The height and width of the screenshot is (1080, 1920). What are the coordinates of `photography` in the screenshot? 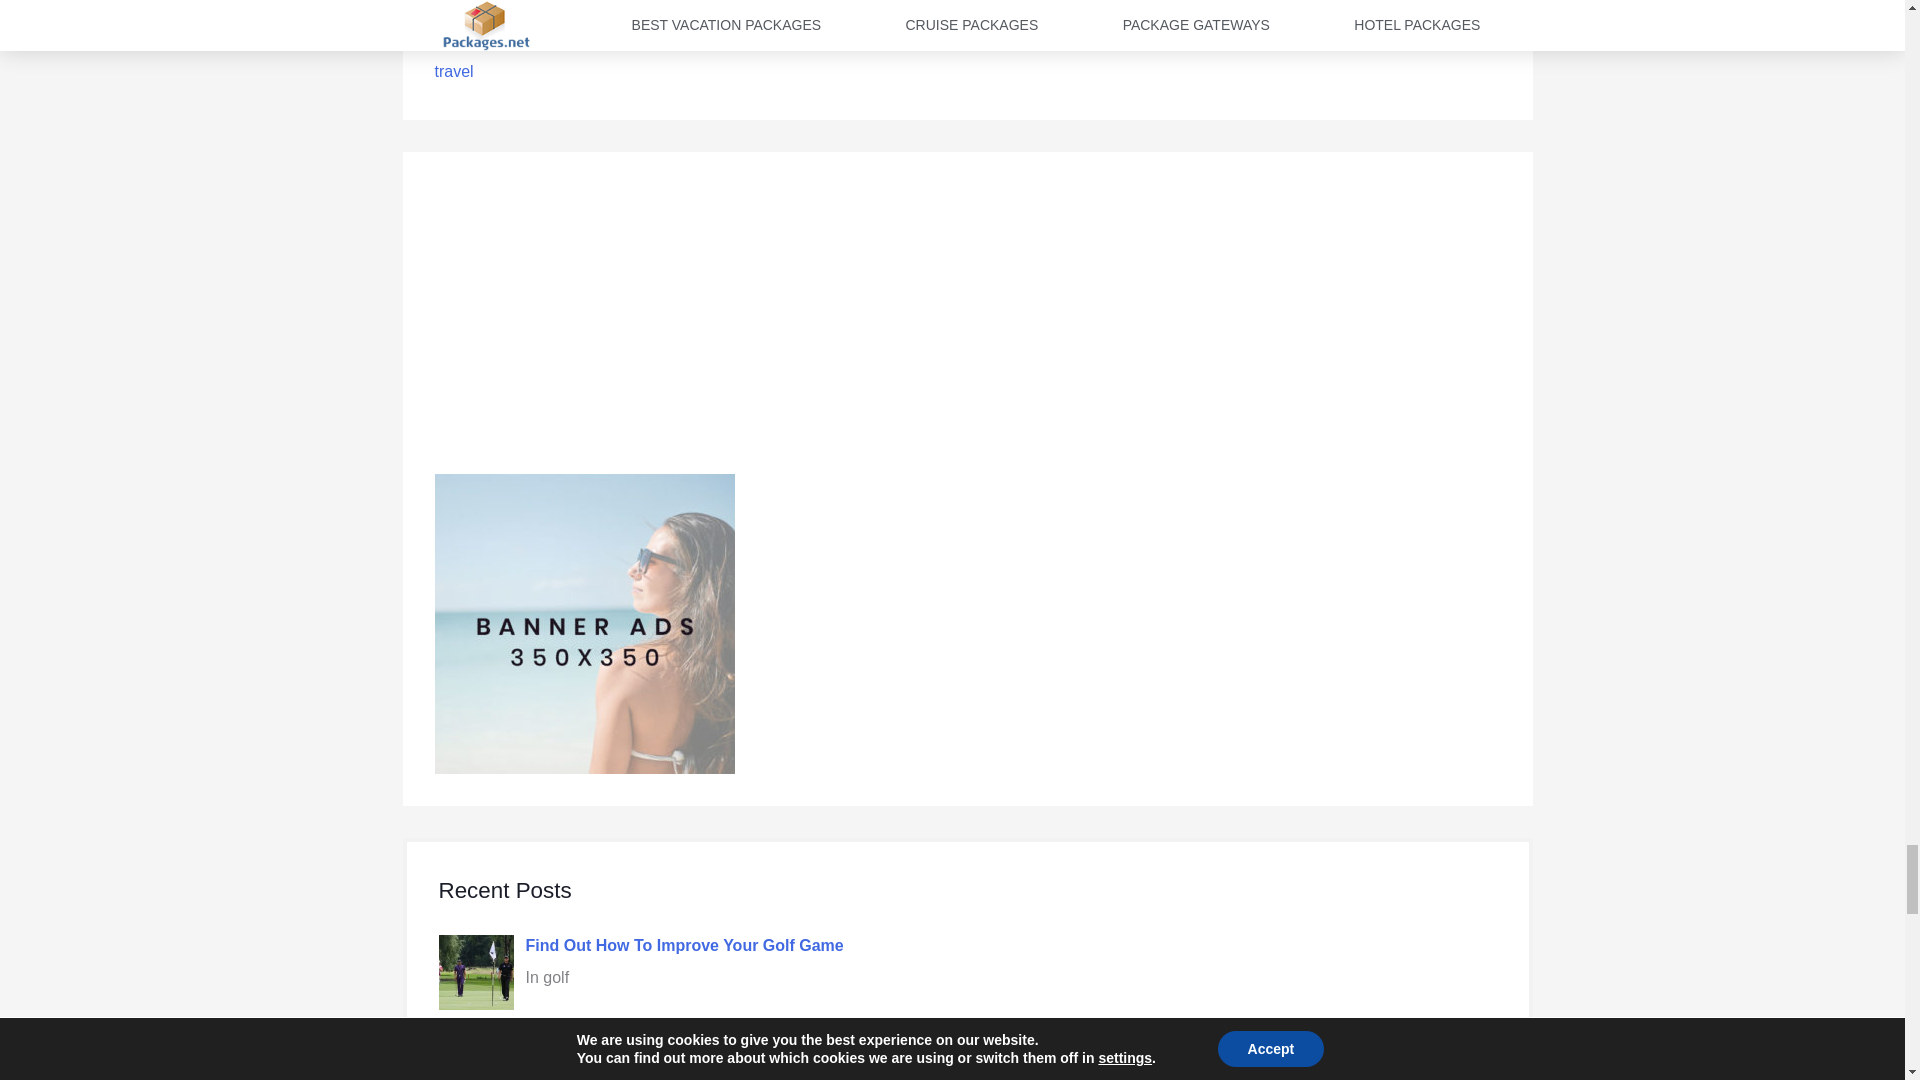 It's located at (478, 22).